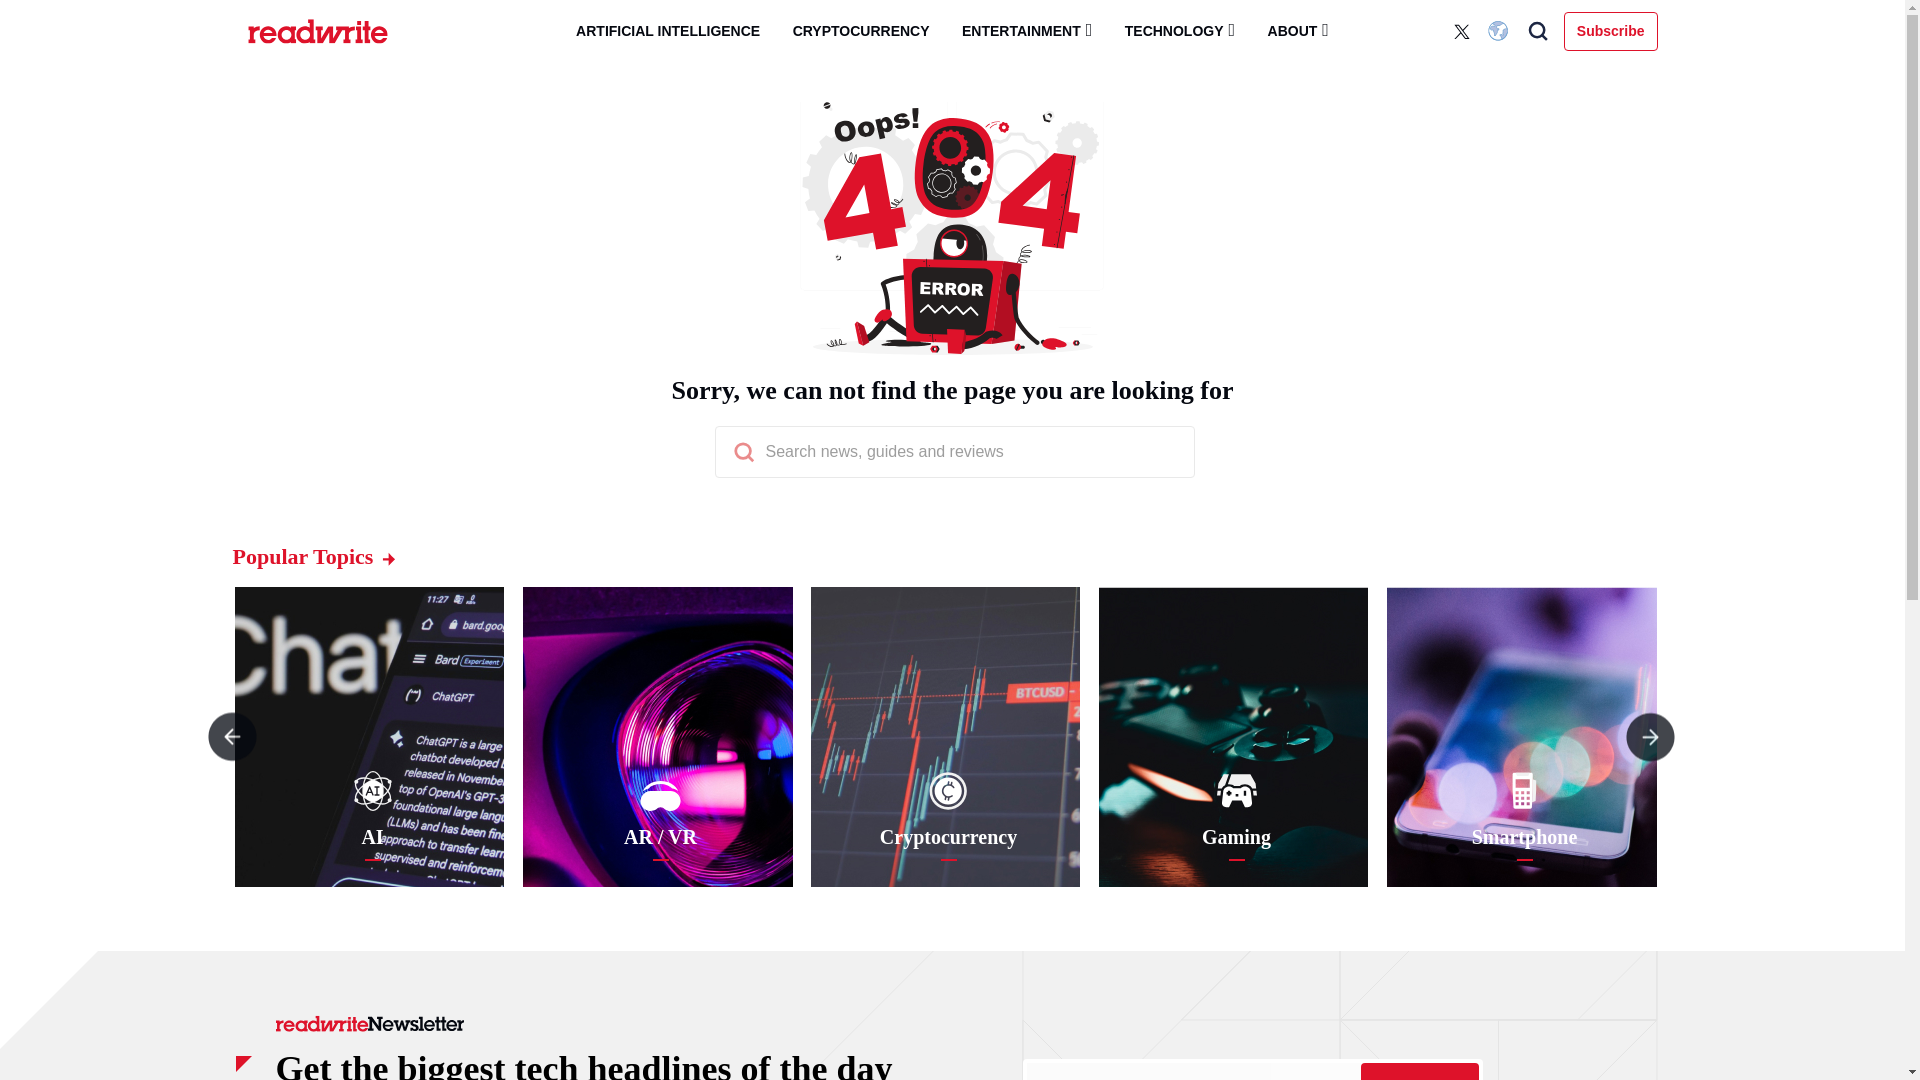 This screenshot has width=1920, height=1080. I want to click on TECHNOLOGY, so click(1180, 30).